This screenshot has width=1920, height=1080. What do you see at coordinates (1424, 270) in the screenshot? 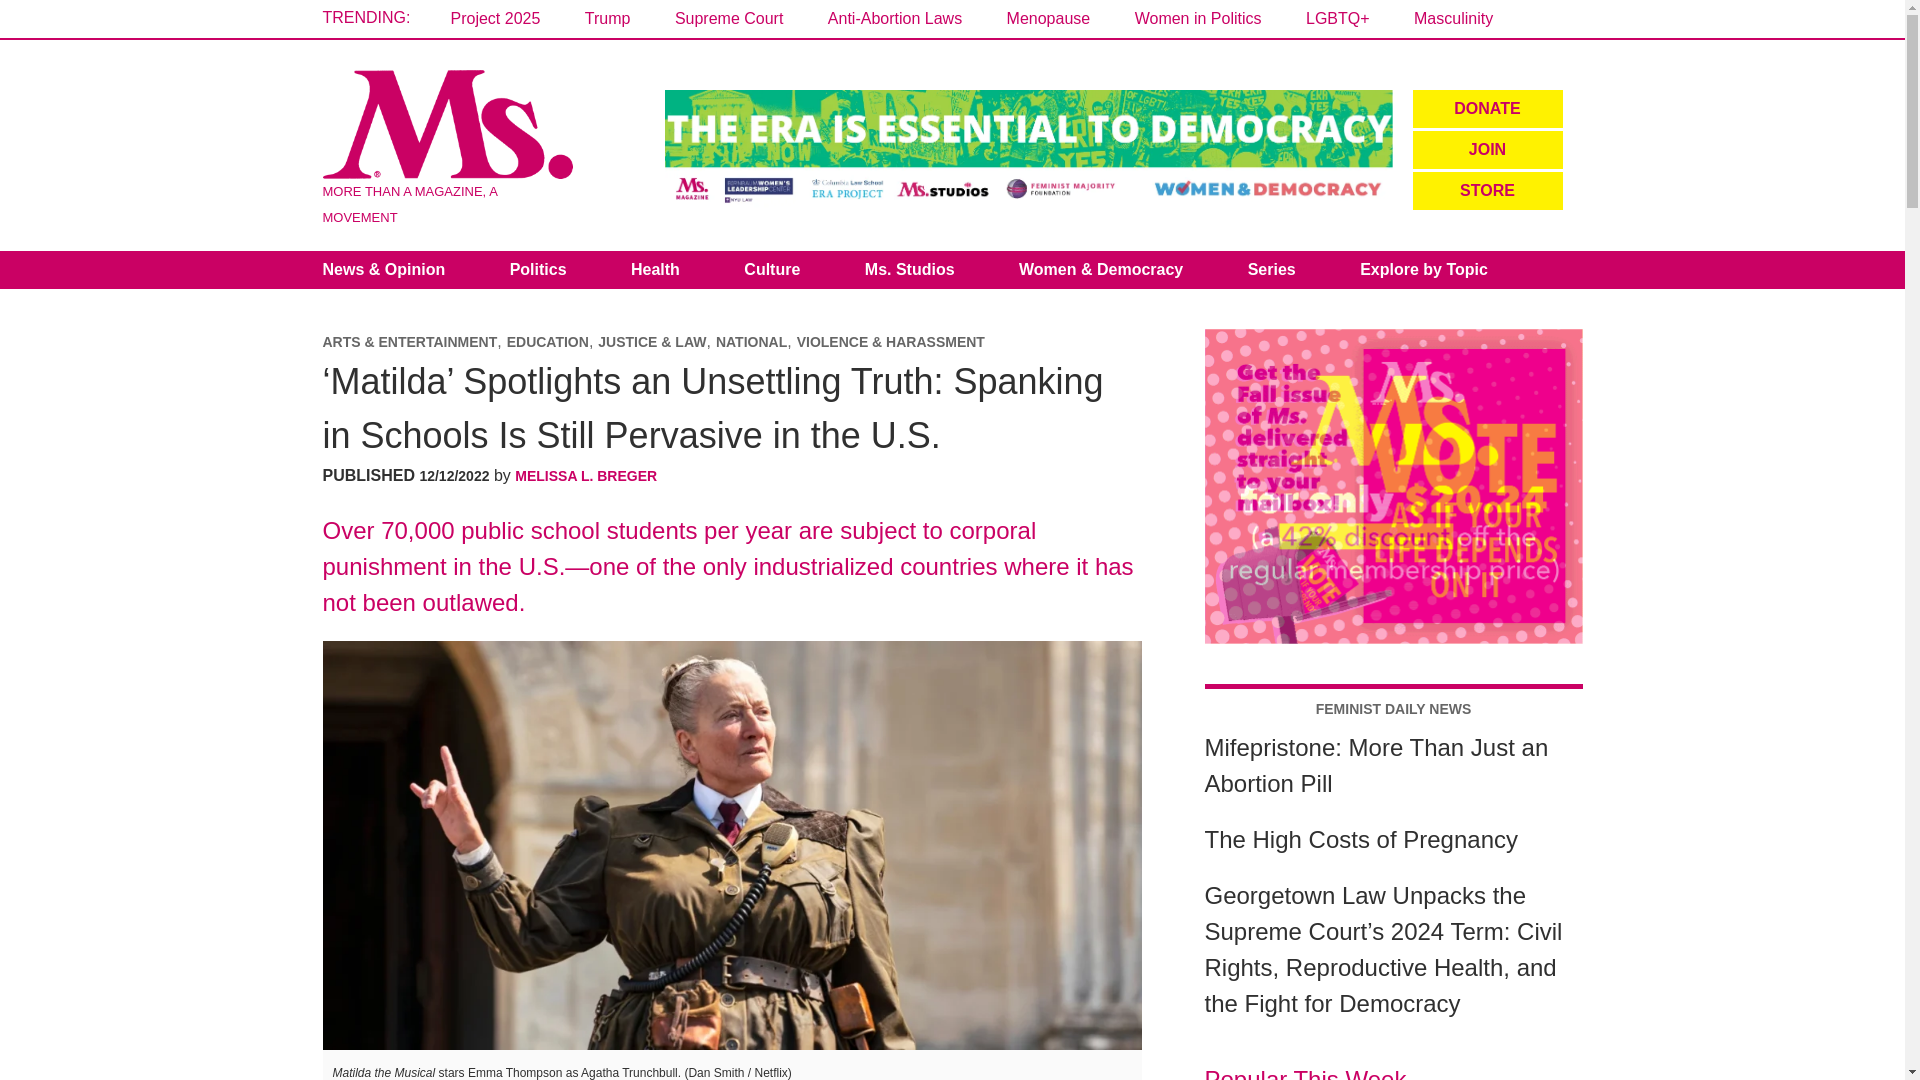
I see `Explore by Topic` at bounding box center [1424, 270].